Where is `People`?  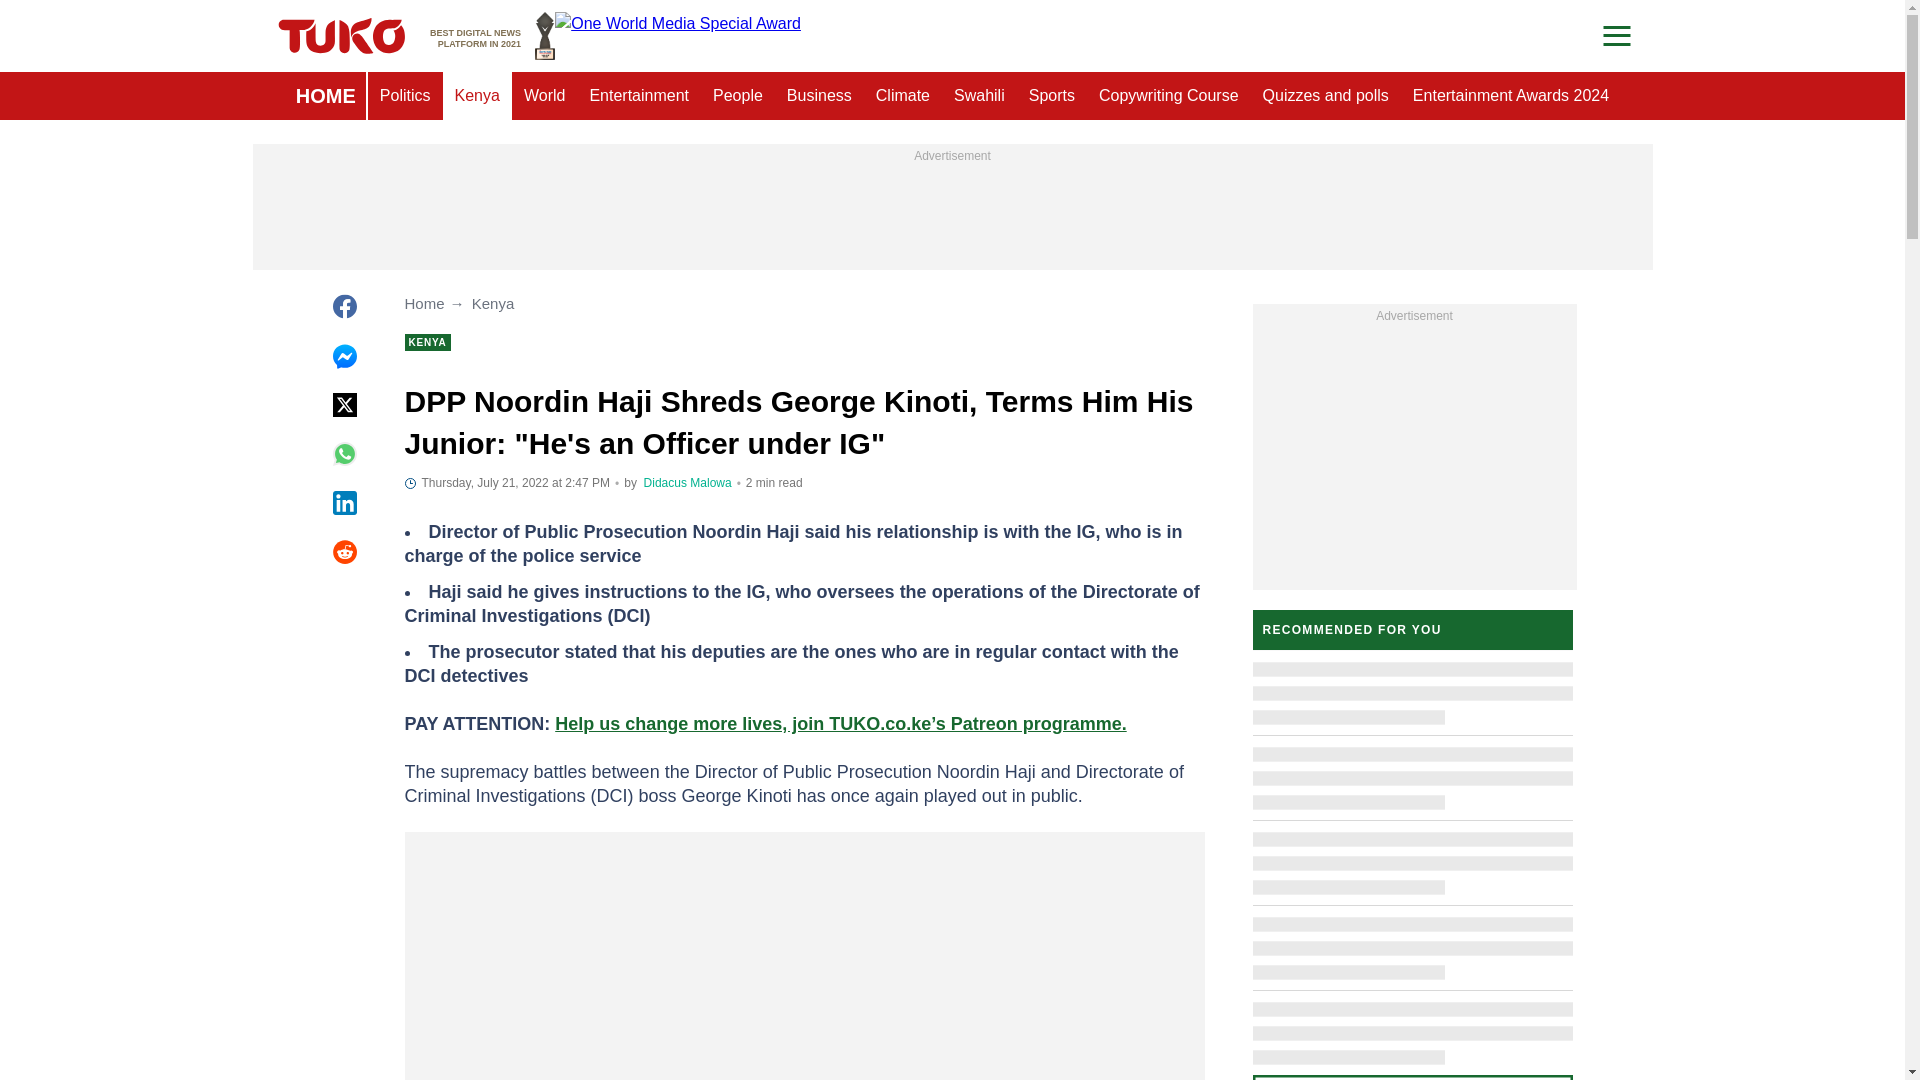
People is located at coordinates (1168, 96).